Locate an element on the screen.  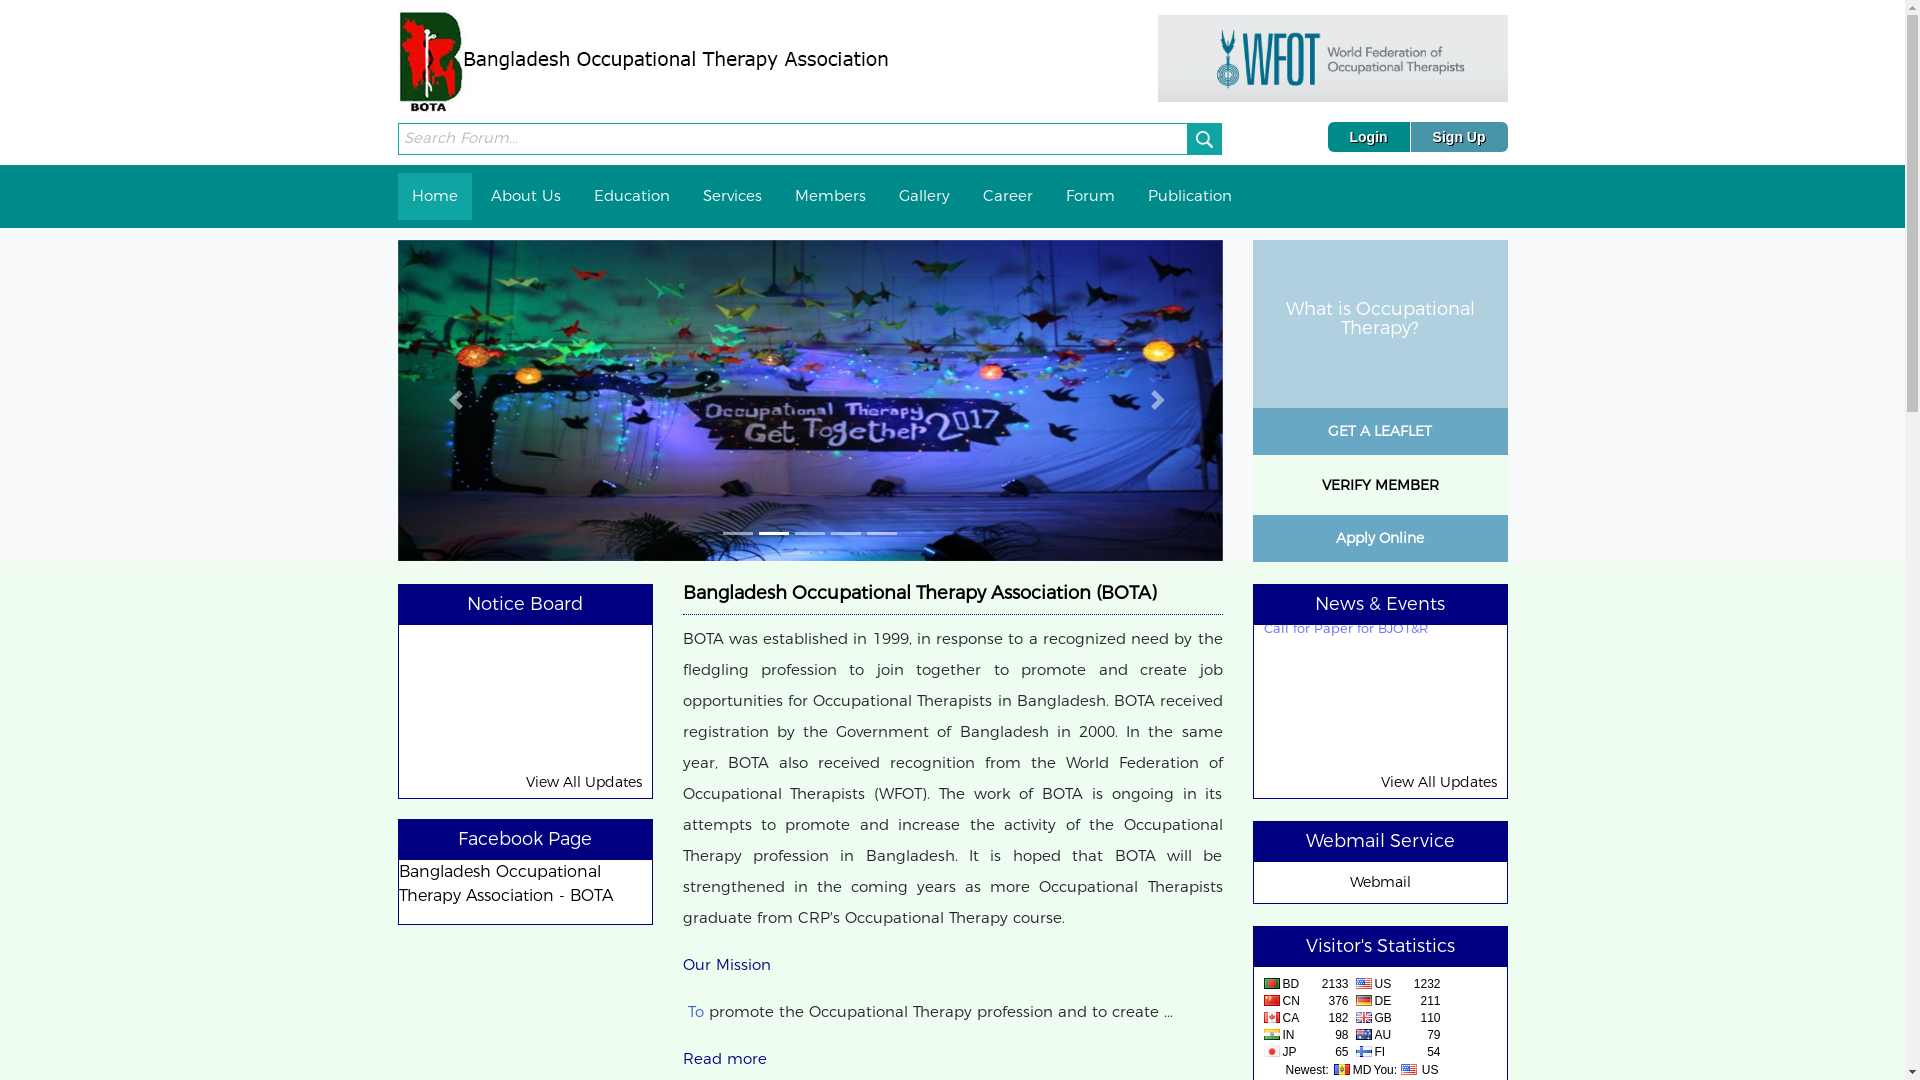
GET A LEAFLET is located at coordinates (1380, 427).